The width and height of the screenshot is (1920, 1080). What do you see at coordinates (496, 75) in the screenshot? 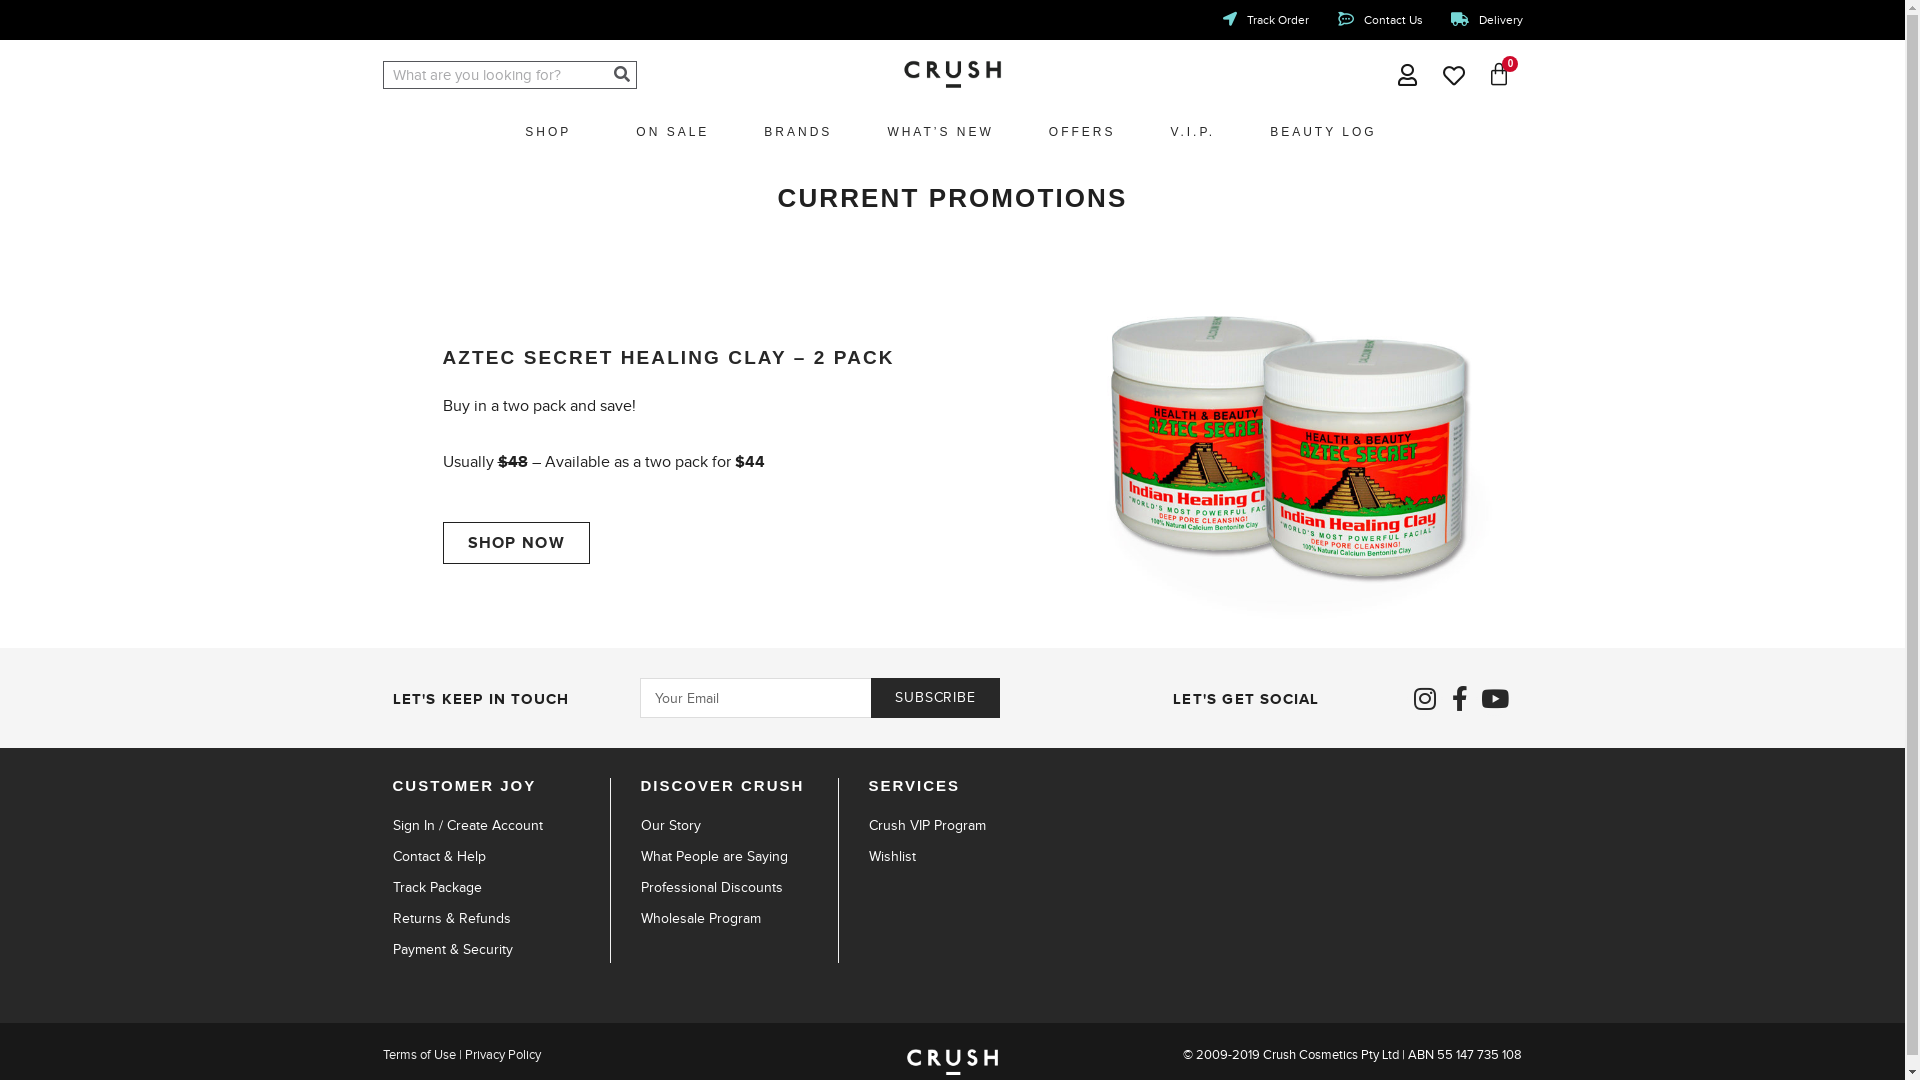
I see `Search` at bounding box center [496, 75].